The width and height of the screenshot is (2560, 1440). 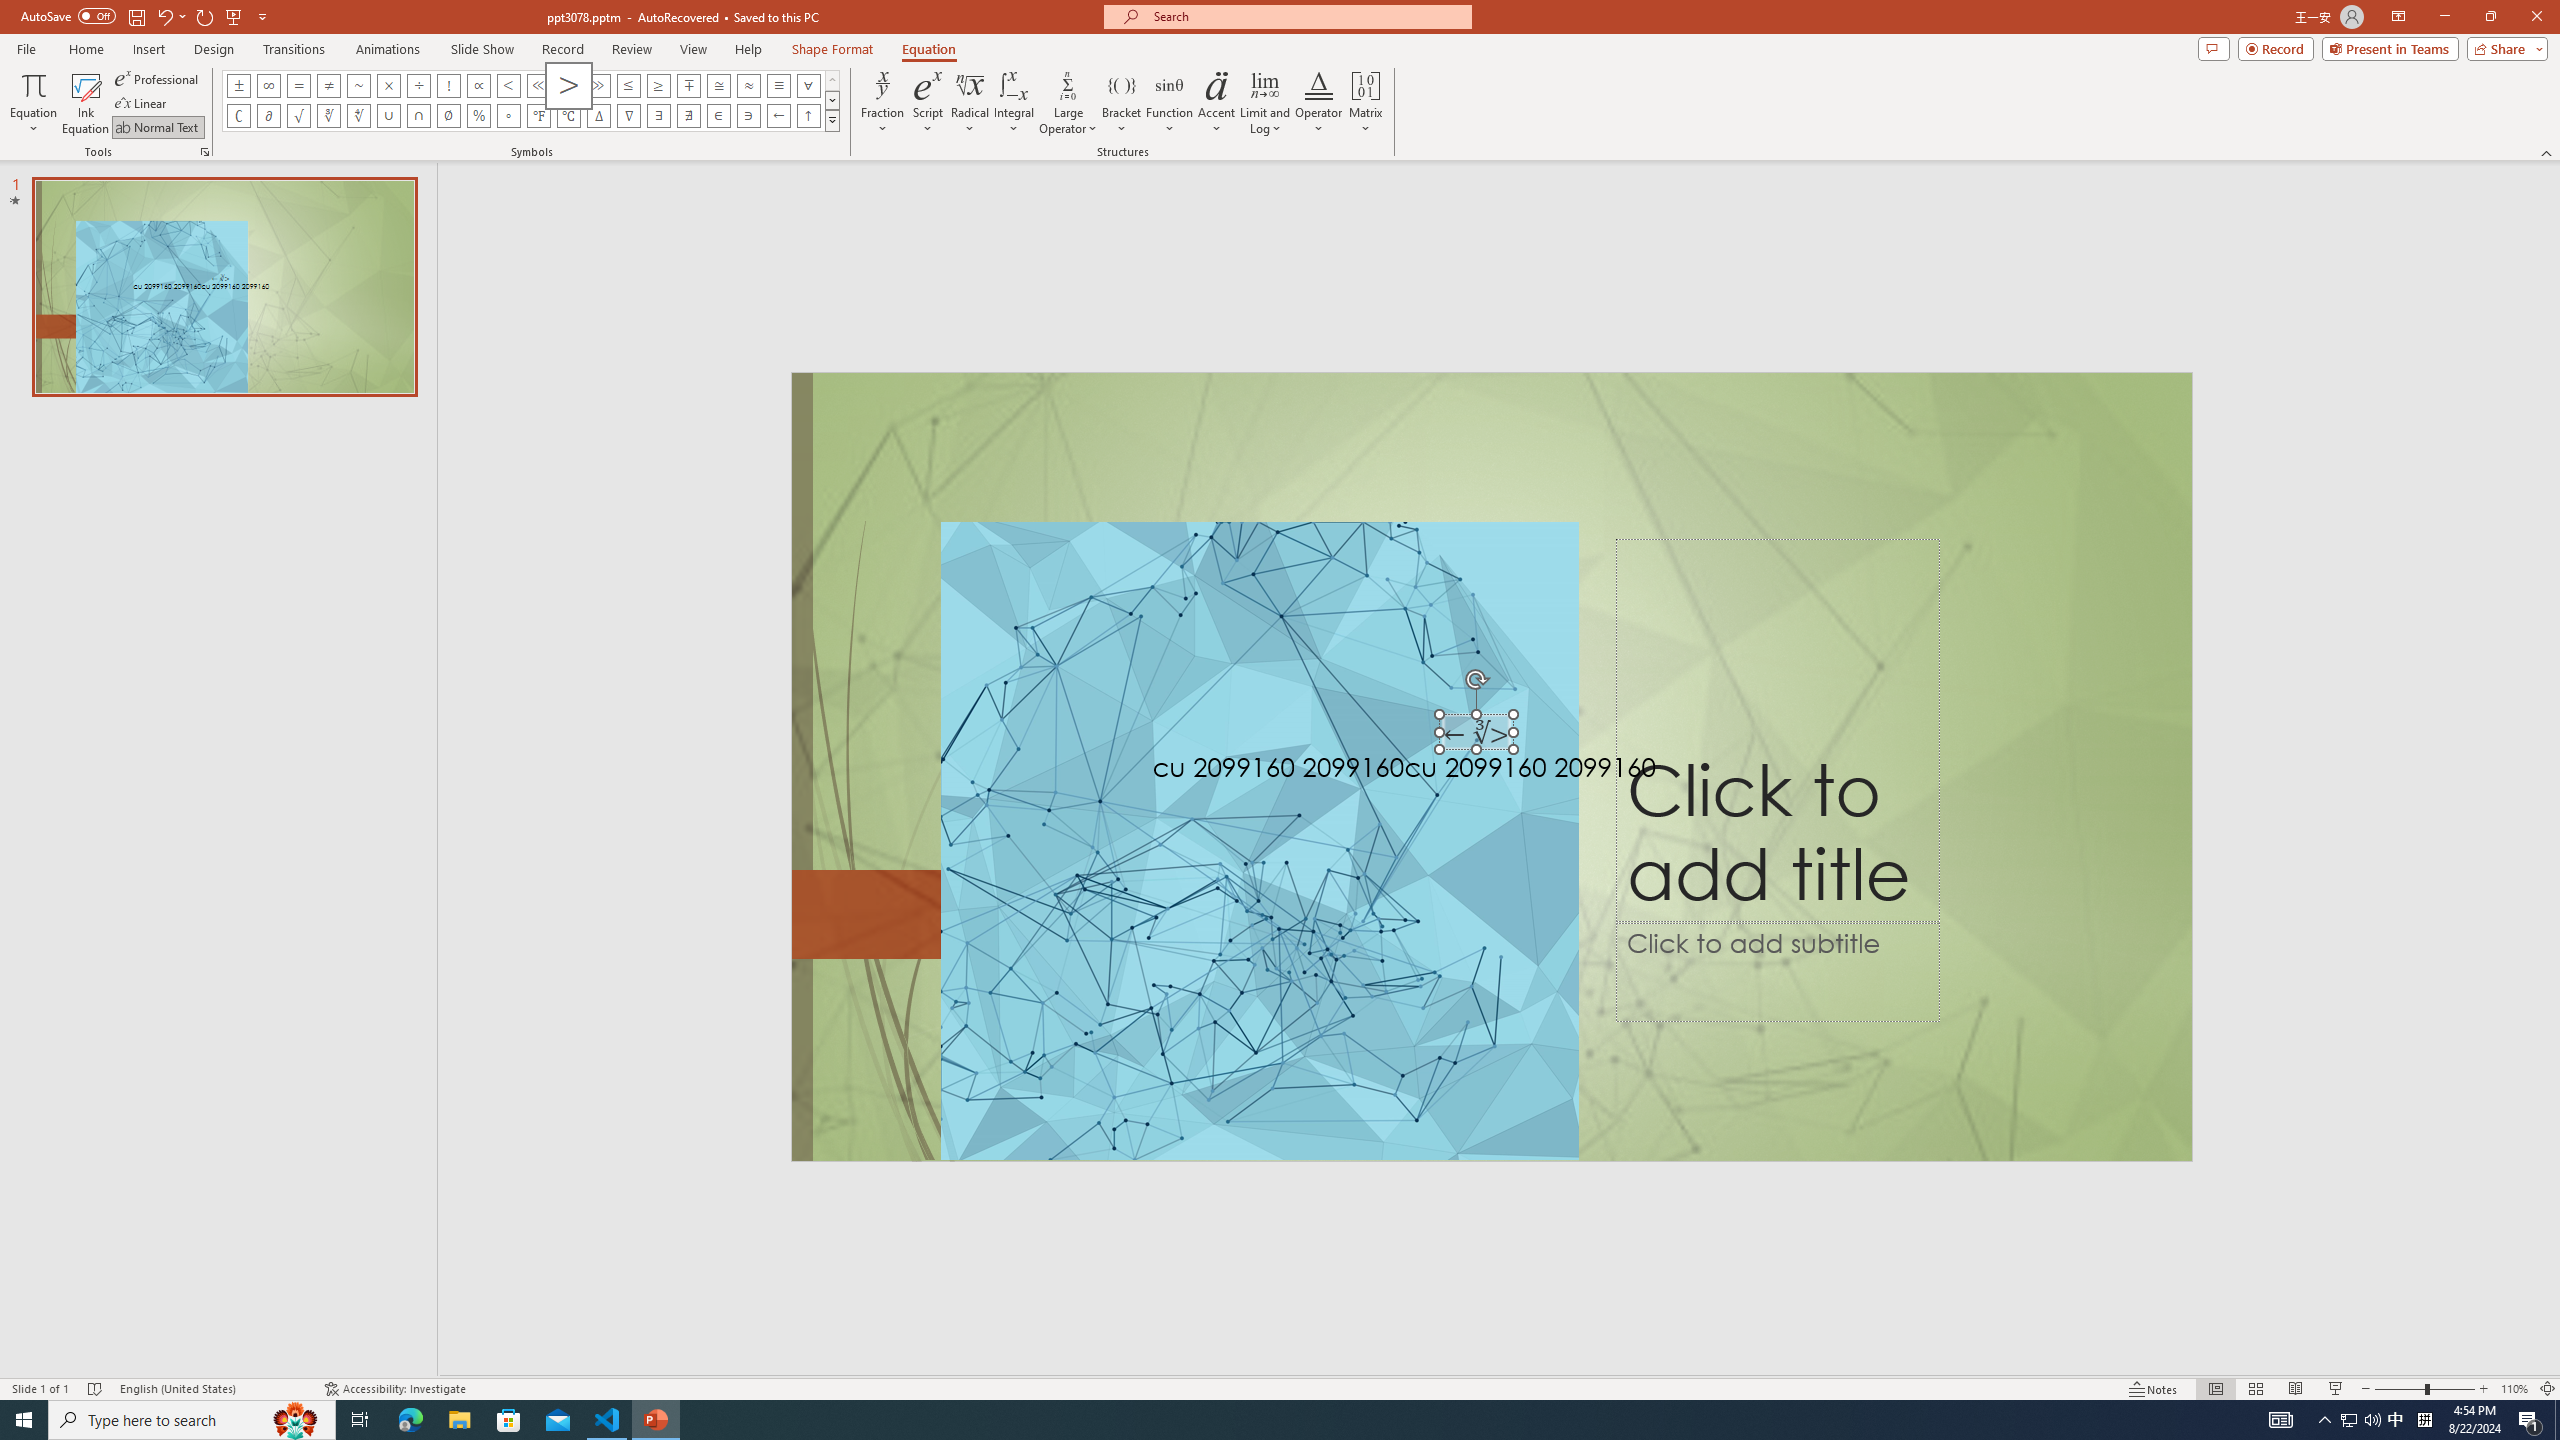 What do you see at coordinates (1318, 103) in the screenshot?
I see `Operator` at bounding box center [1318, 103].